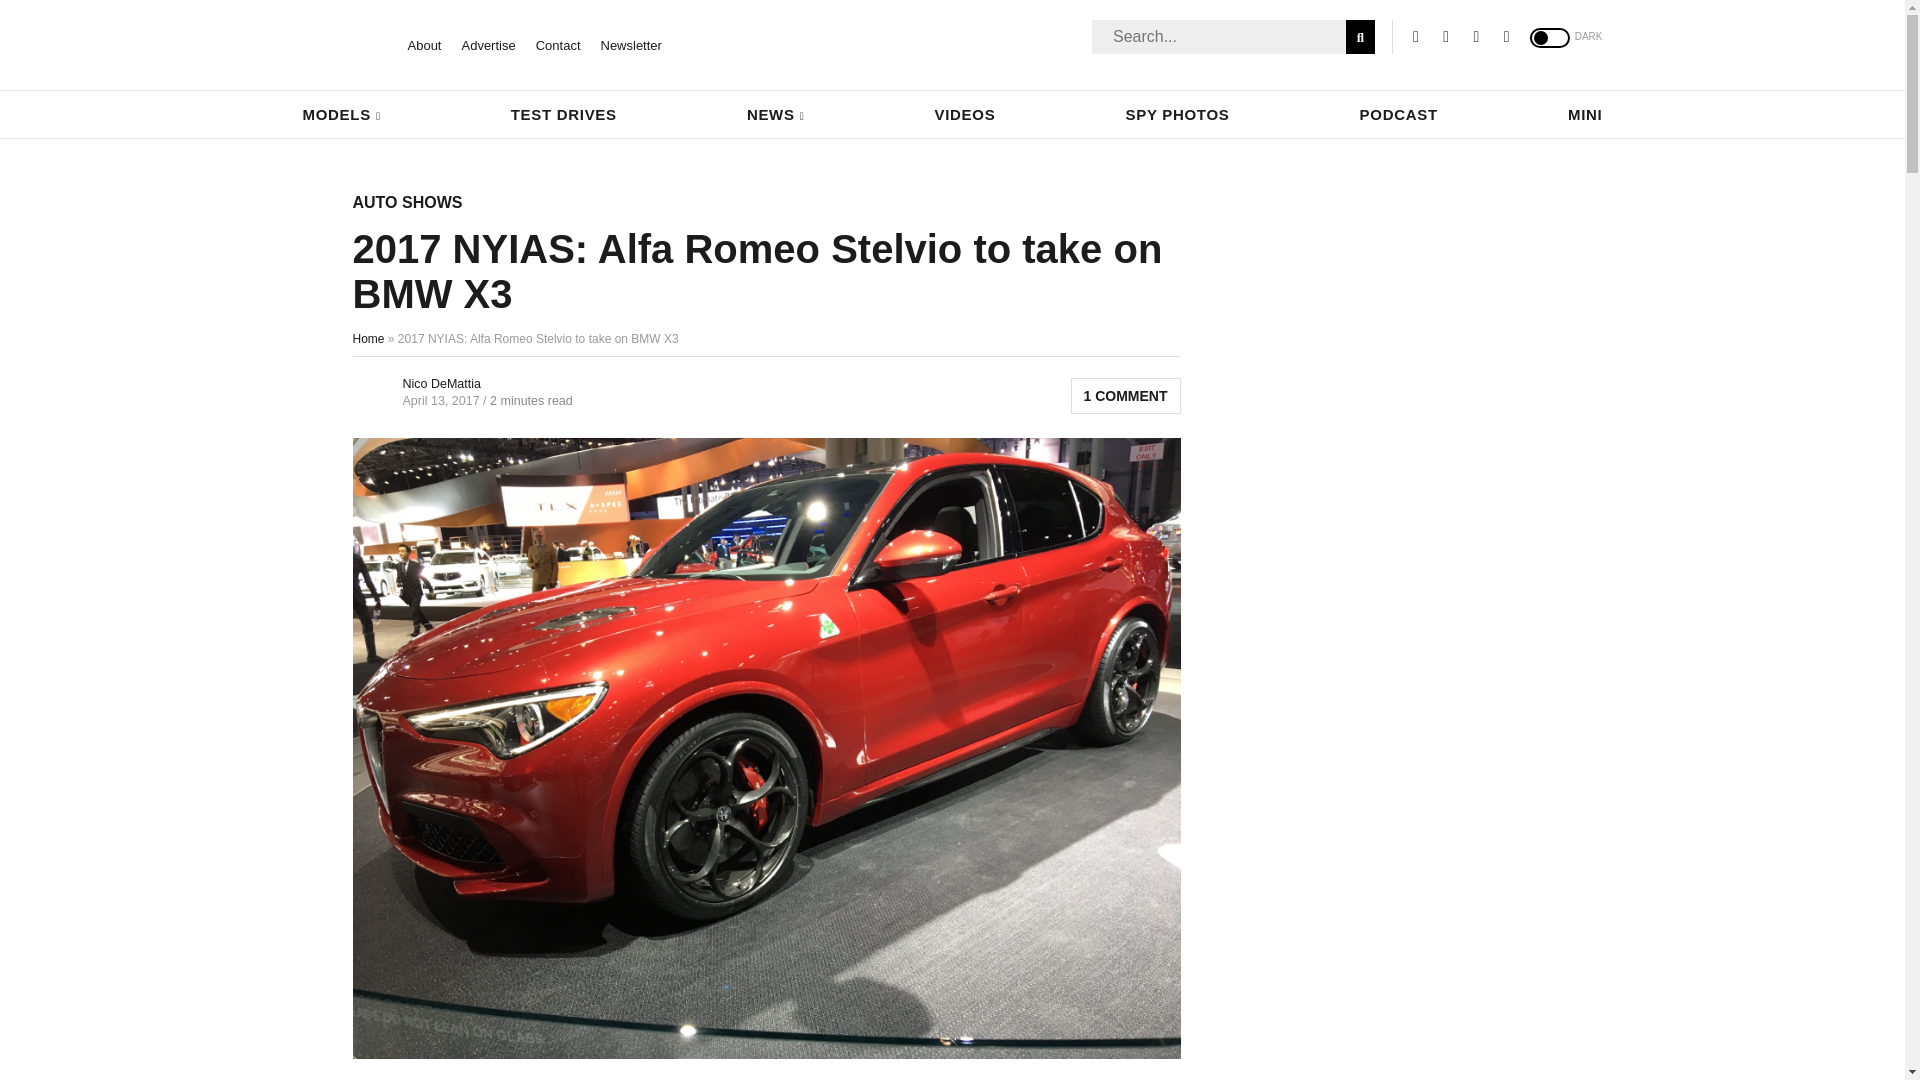 This screenshot has width=1920, height=1080. Describe the element at coordinates (441, 383) in the screenshot. I see `Nico DeMattia` at that location.